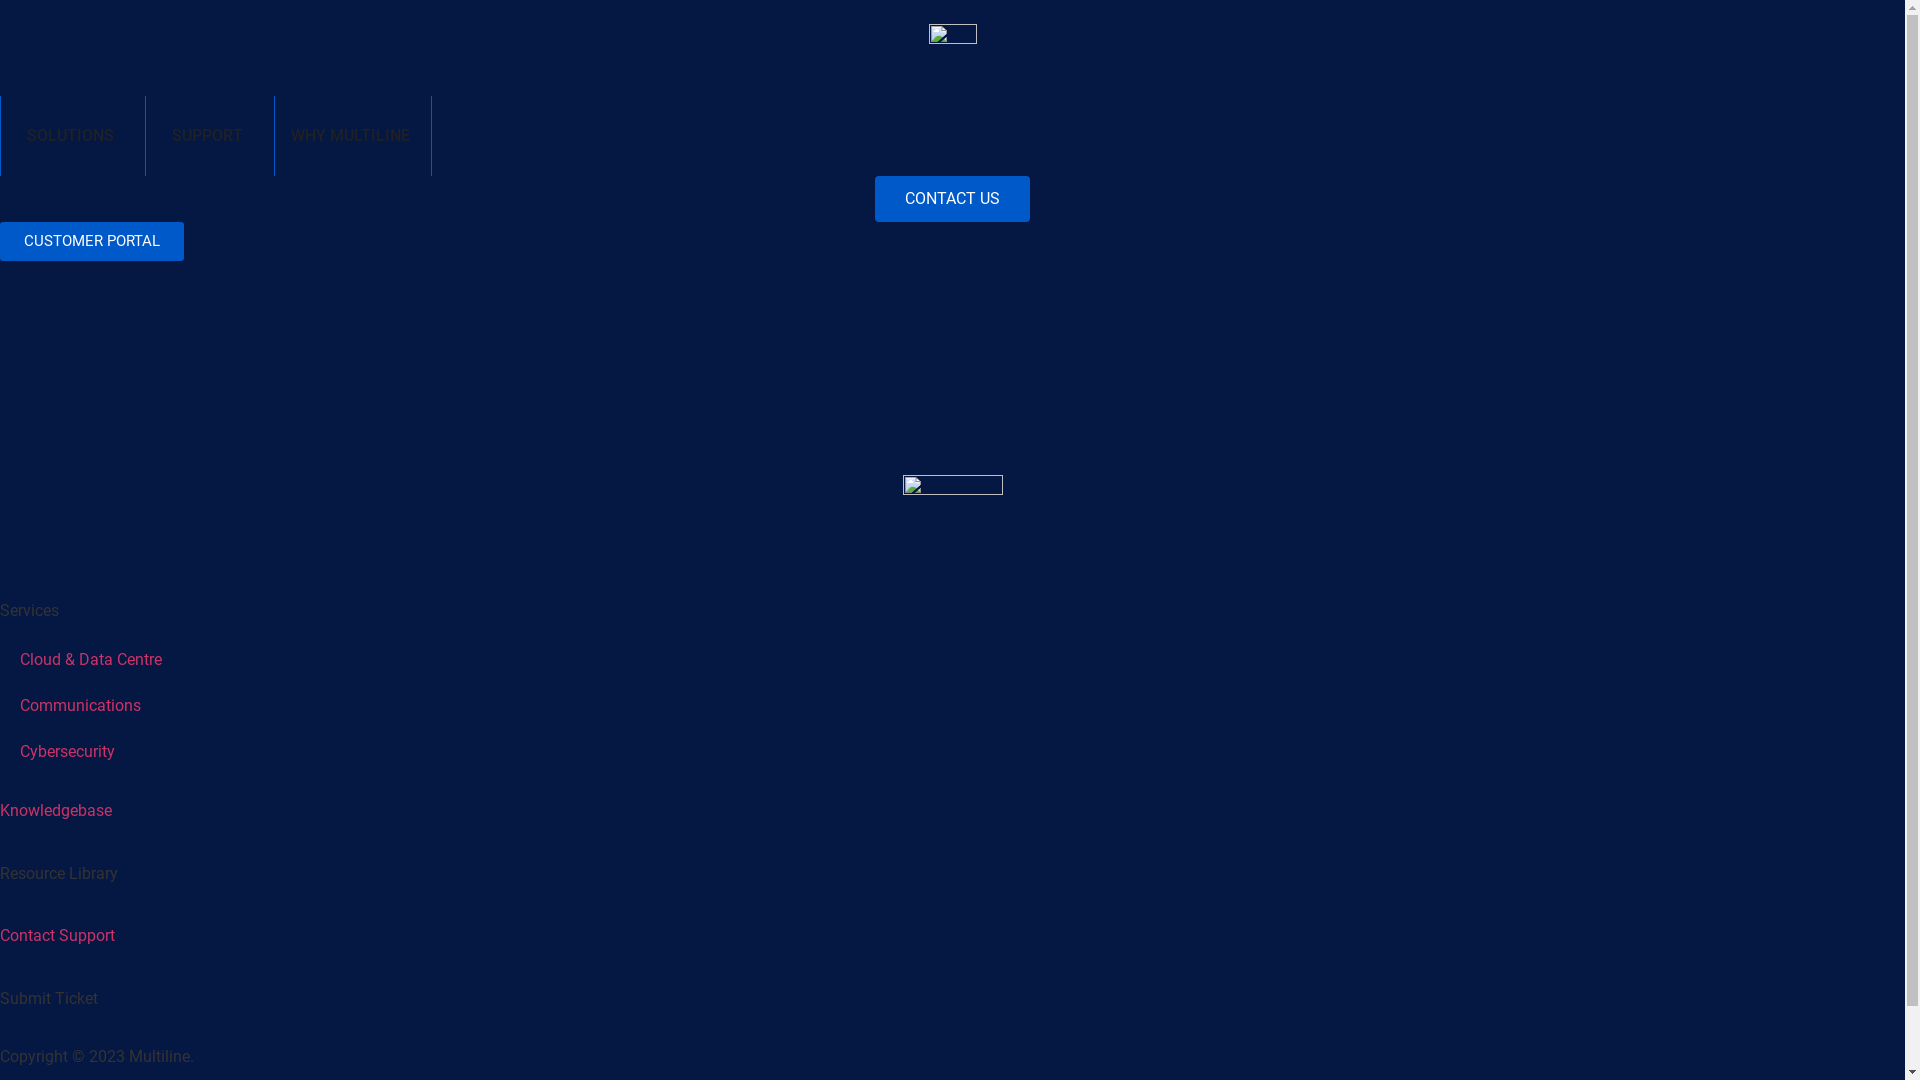 This screenshot has width=1920, height=1080. I want to click on CUSTOMER PORTAL, so click(92, 242).